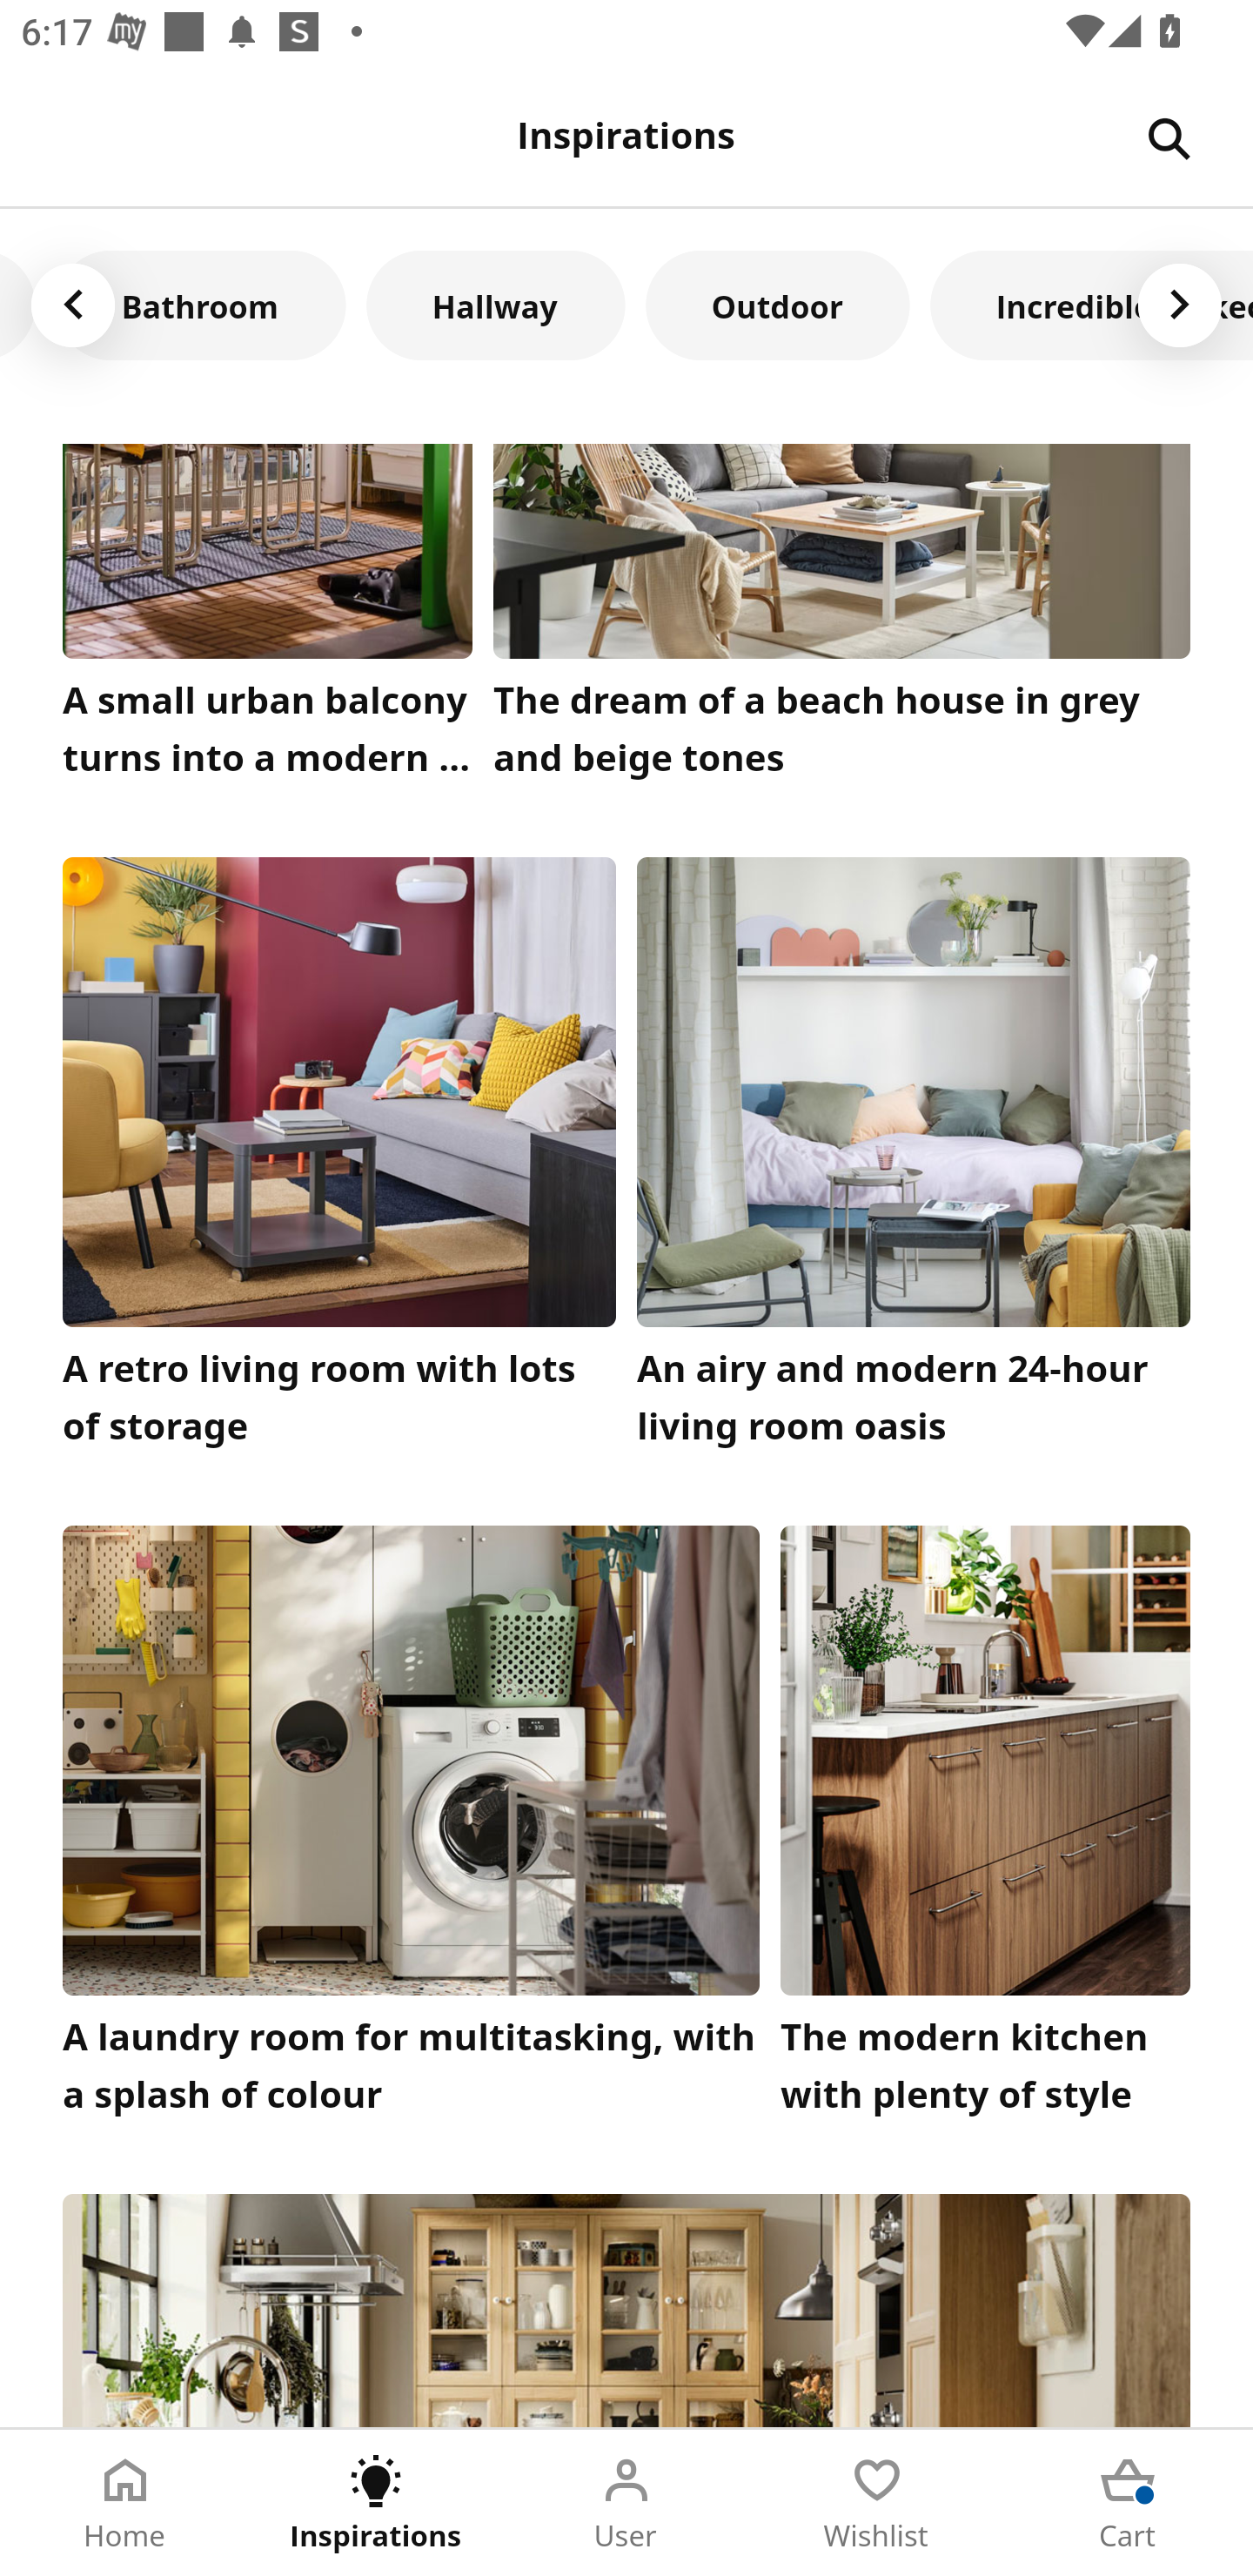 This screenshot has width=1253, height=2576. I want to click on User
Tab 3 of 5, so click(626, 2503).